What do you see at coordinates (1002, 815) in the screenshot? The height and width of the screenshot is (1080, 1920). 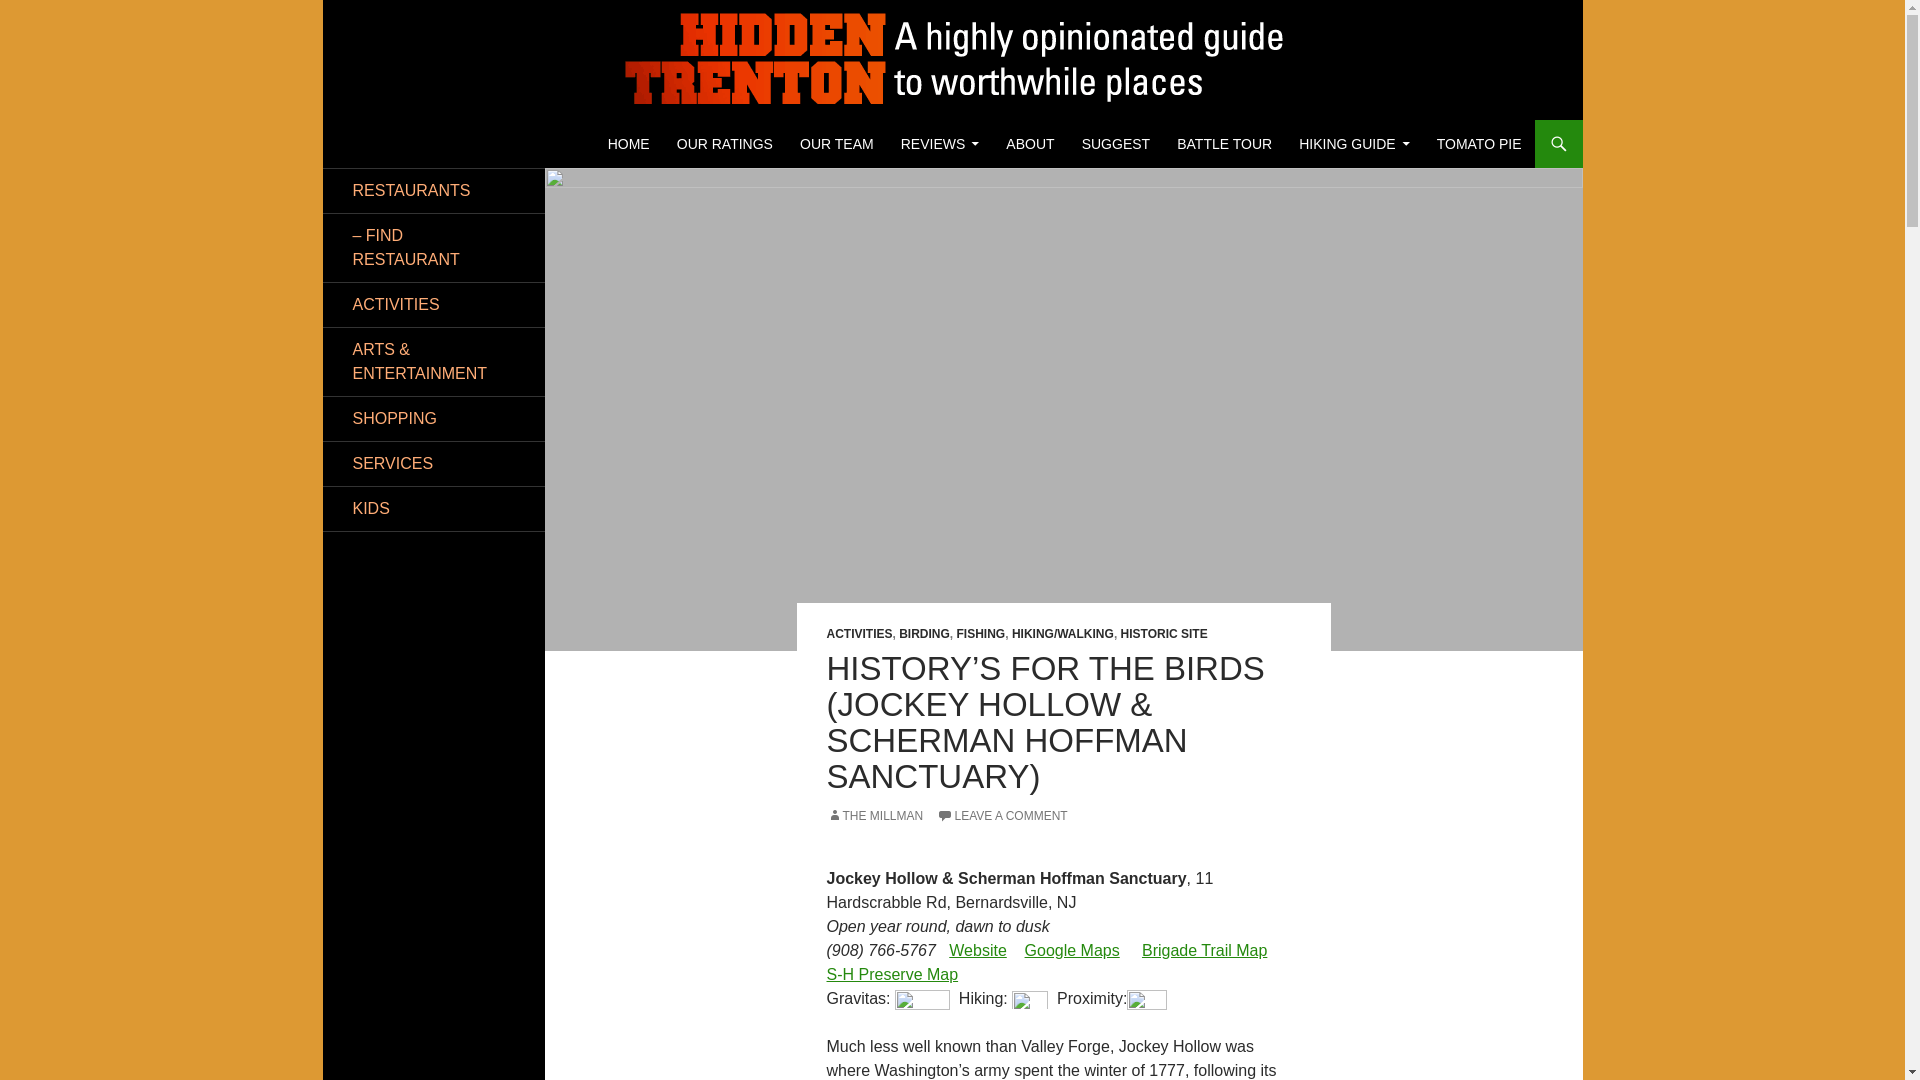 I see `LEAVE A COMMENT` at bounding box center [1002, 815].